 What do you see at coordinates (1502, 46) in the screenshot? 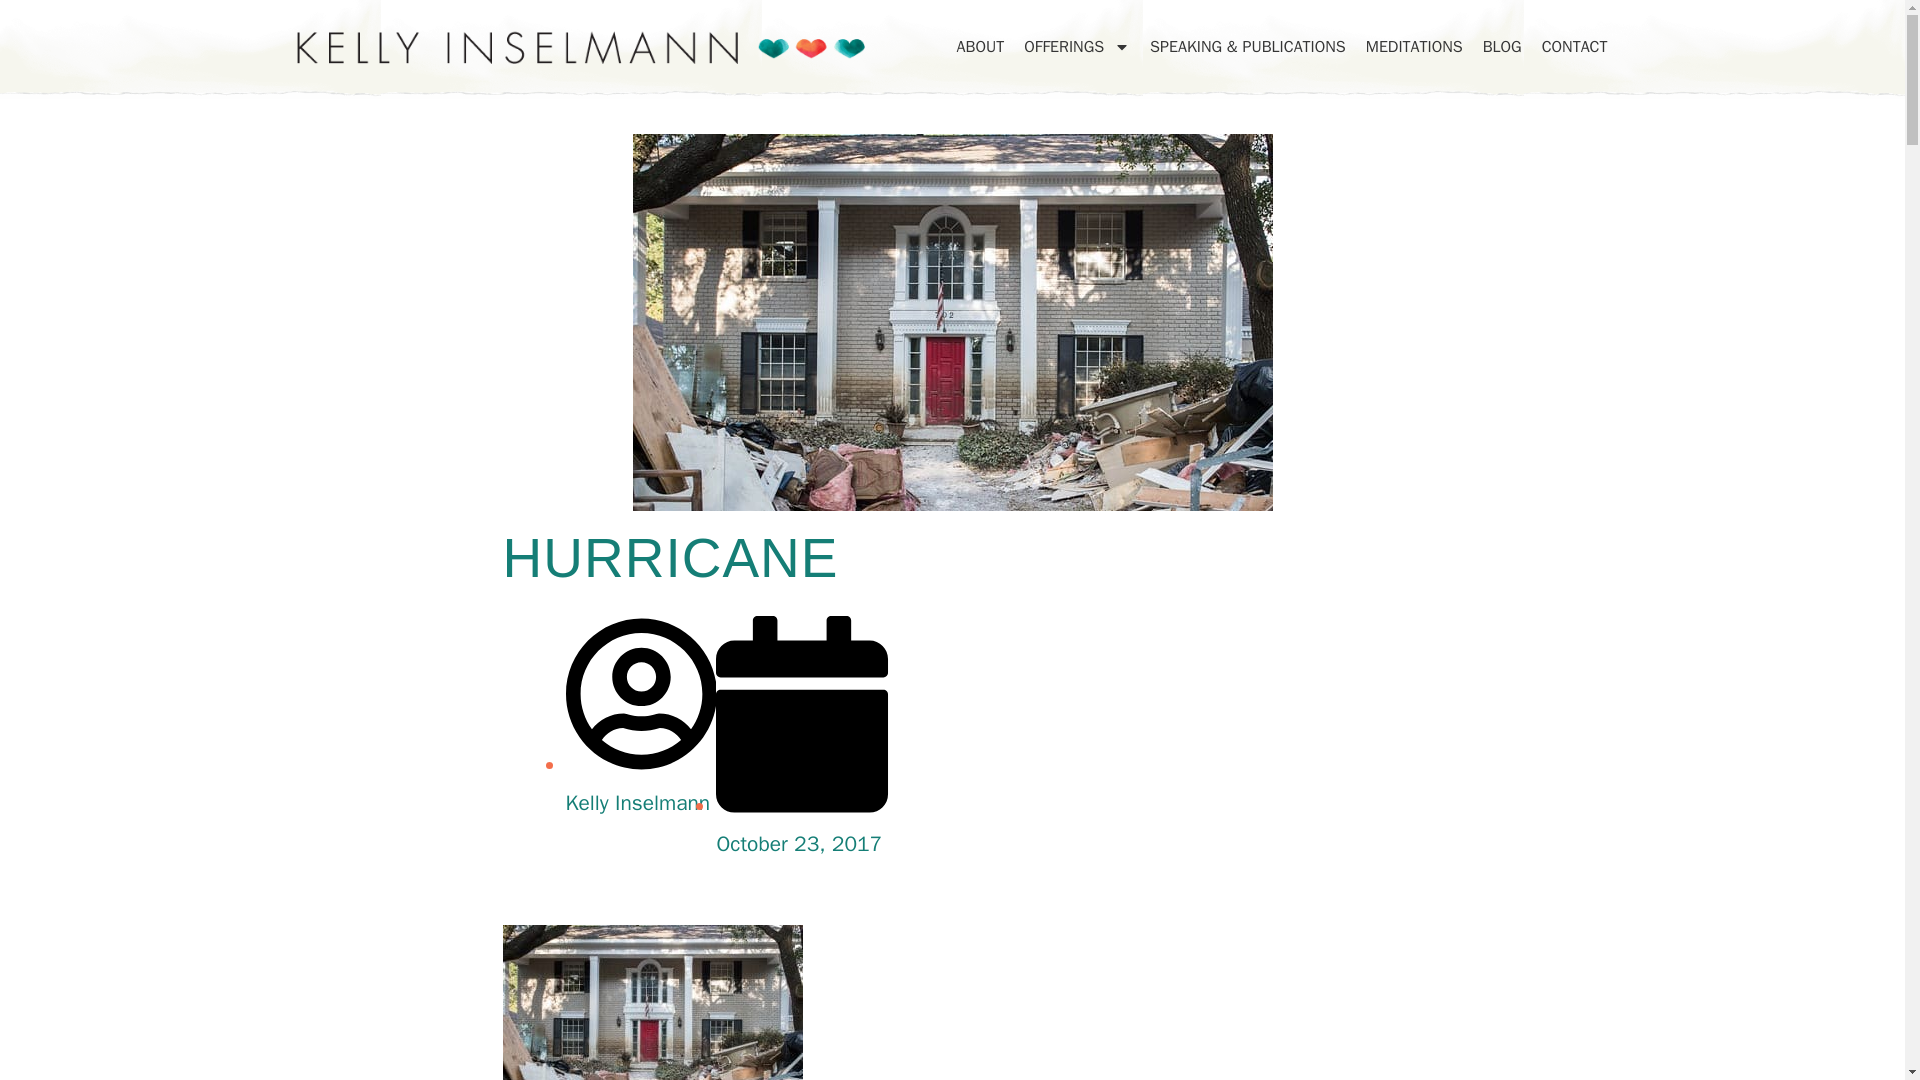
I see `BLOG` at bounding box center [1502, 46].